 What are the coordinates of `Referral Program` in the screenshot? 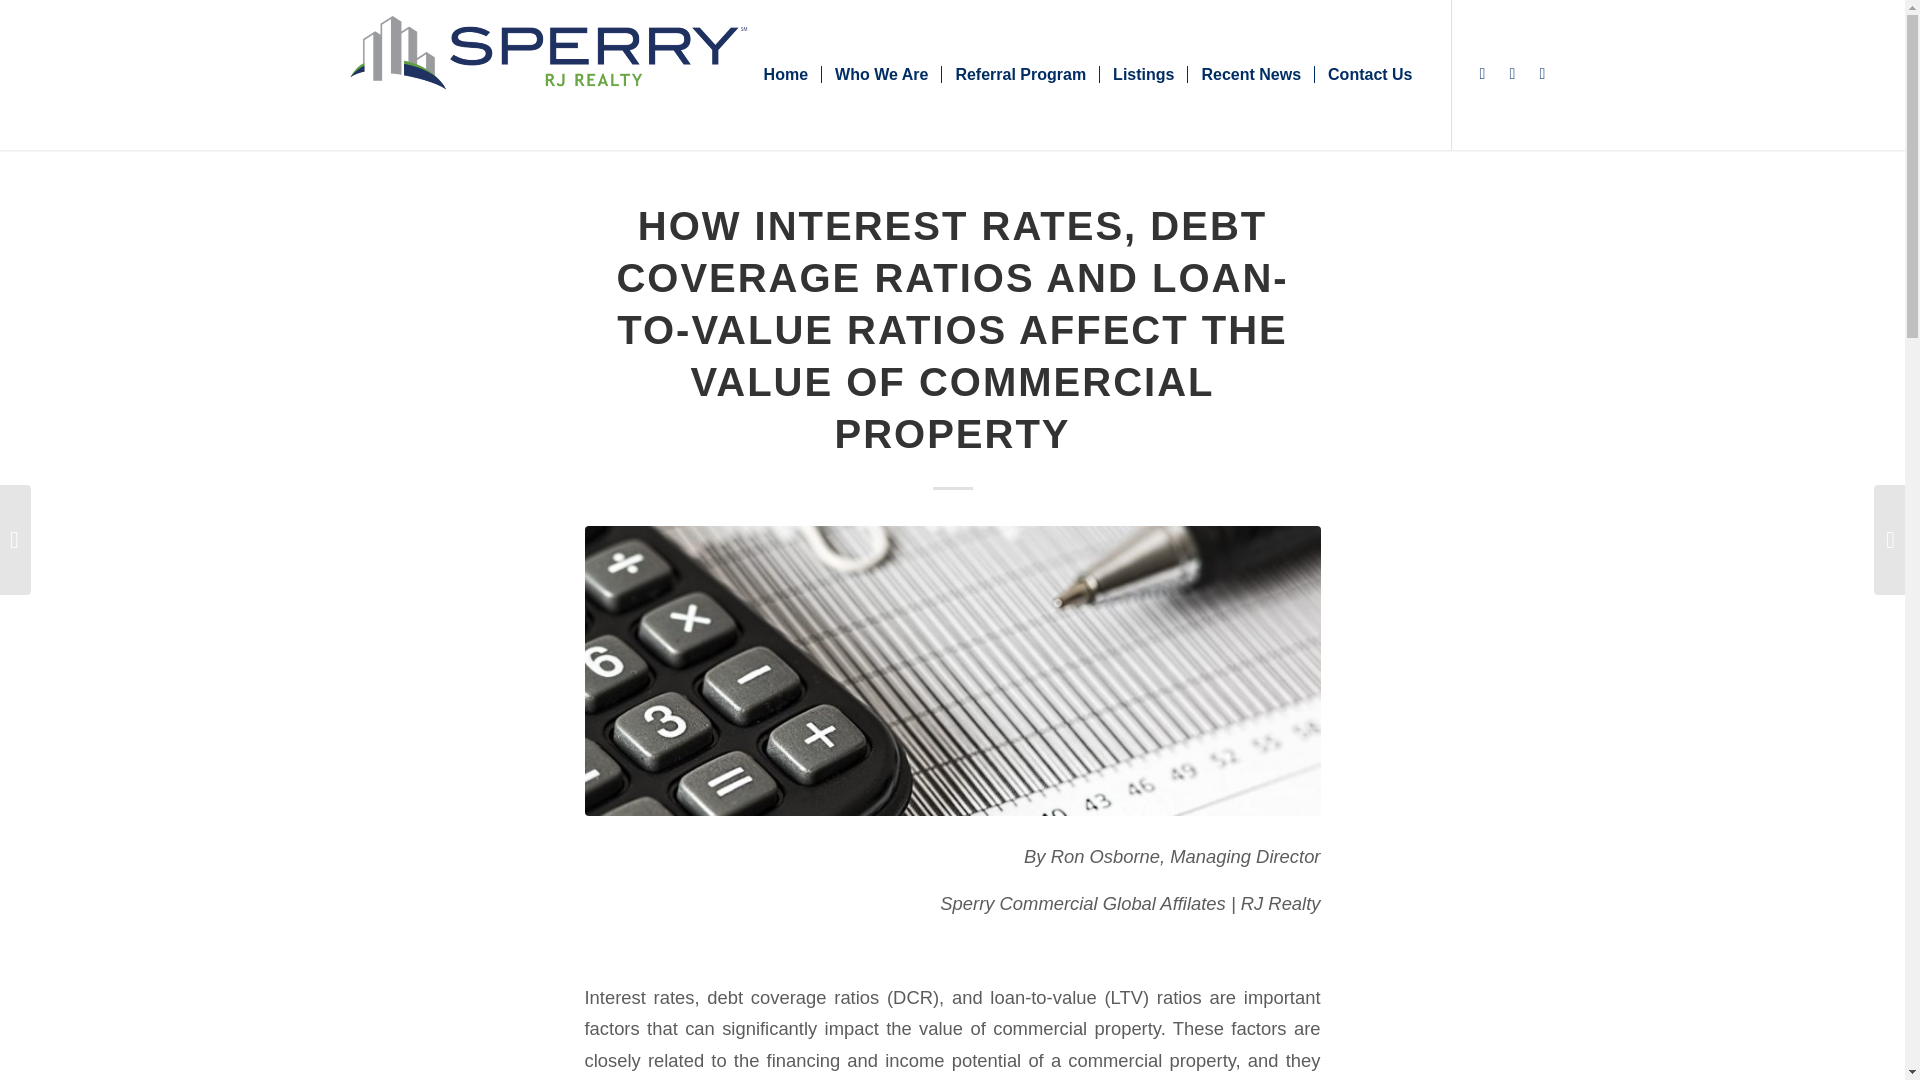 It's located at (1019, 75).